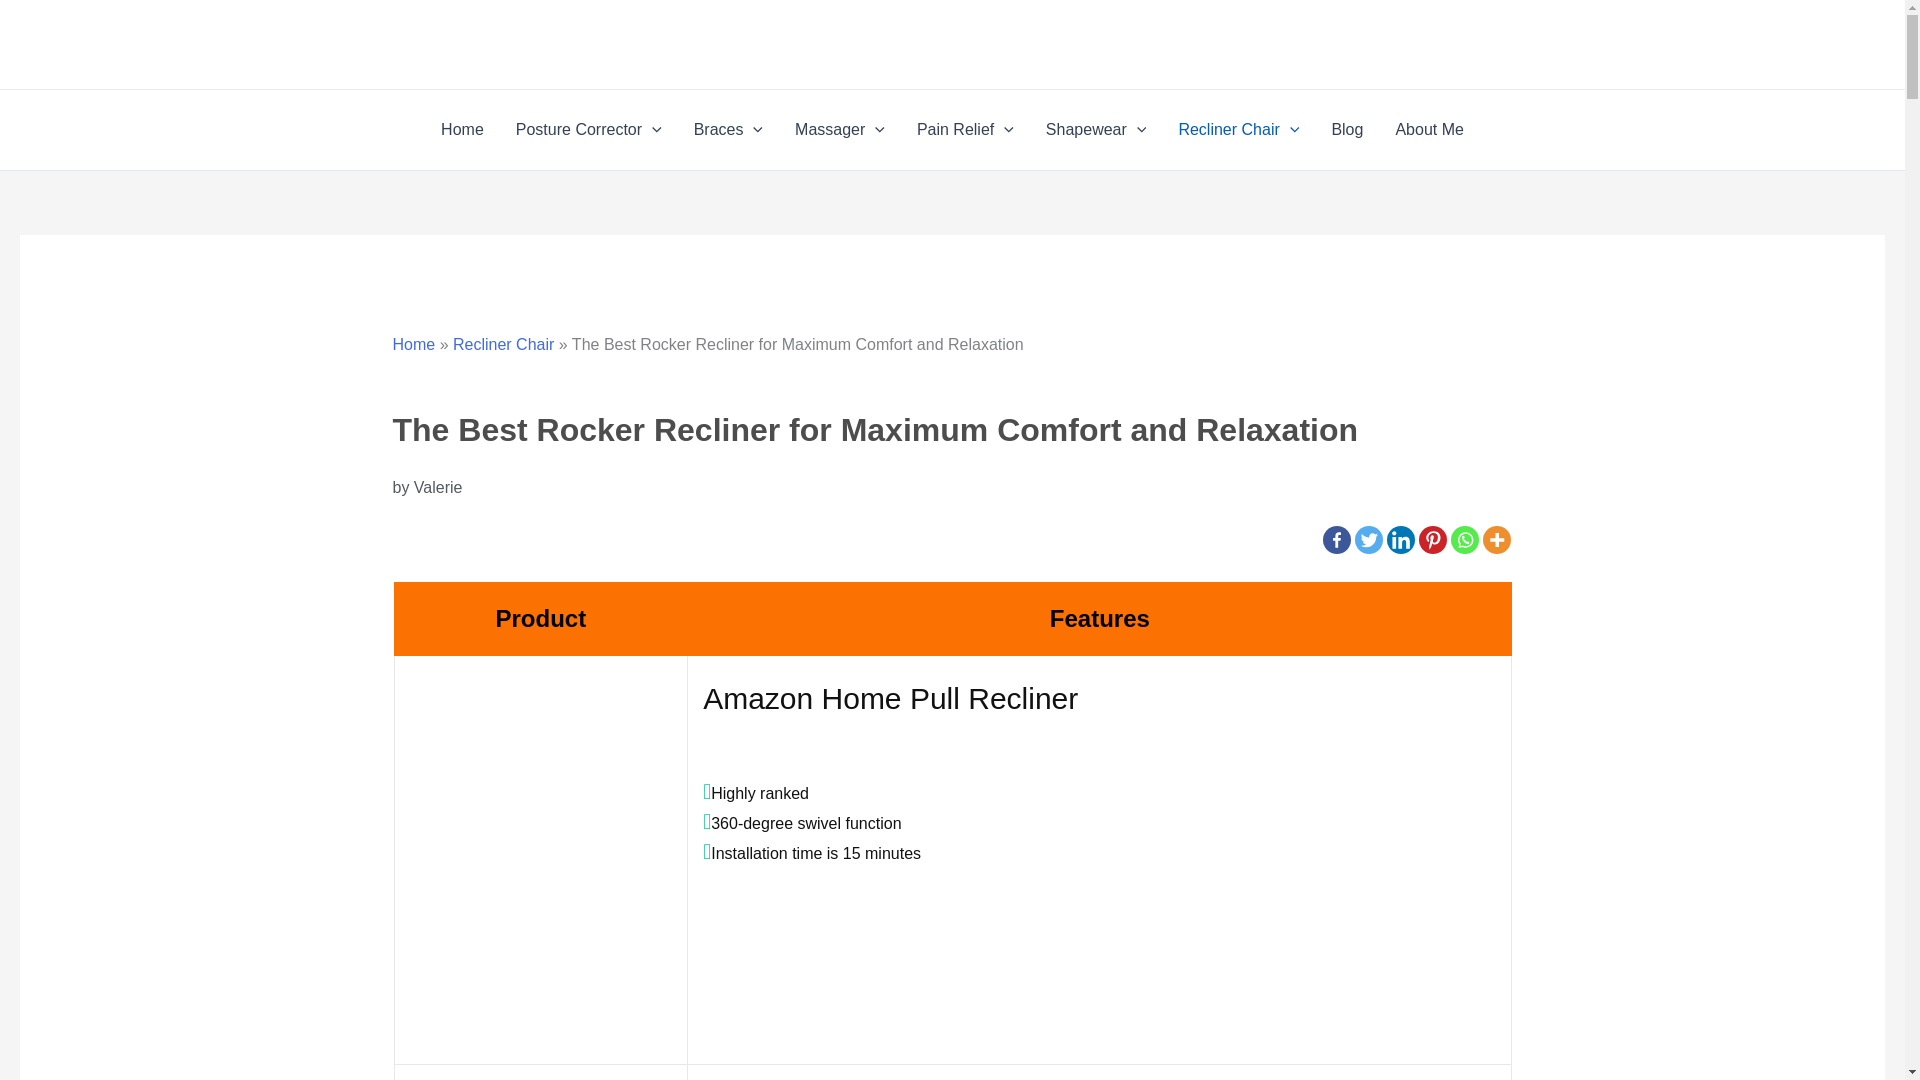  Describe the element at coordinates (1464, 540) in the screenshot. I see `Whatsapp` at that location.